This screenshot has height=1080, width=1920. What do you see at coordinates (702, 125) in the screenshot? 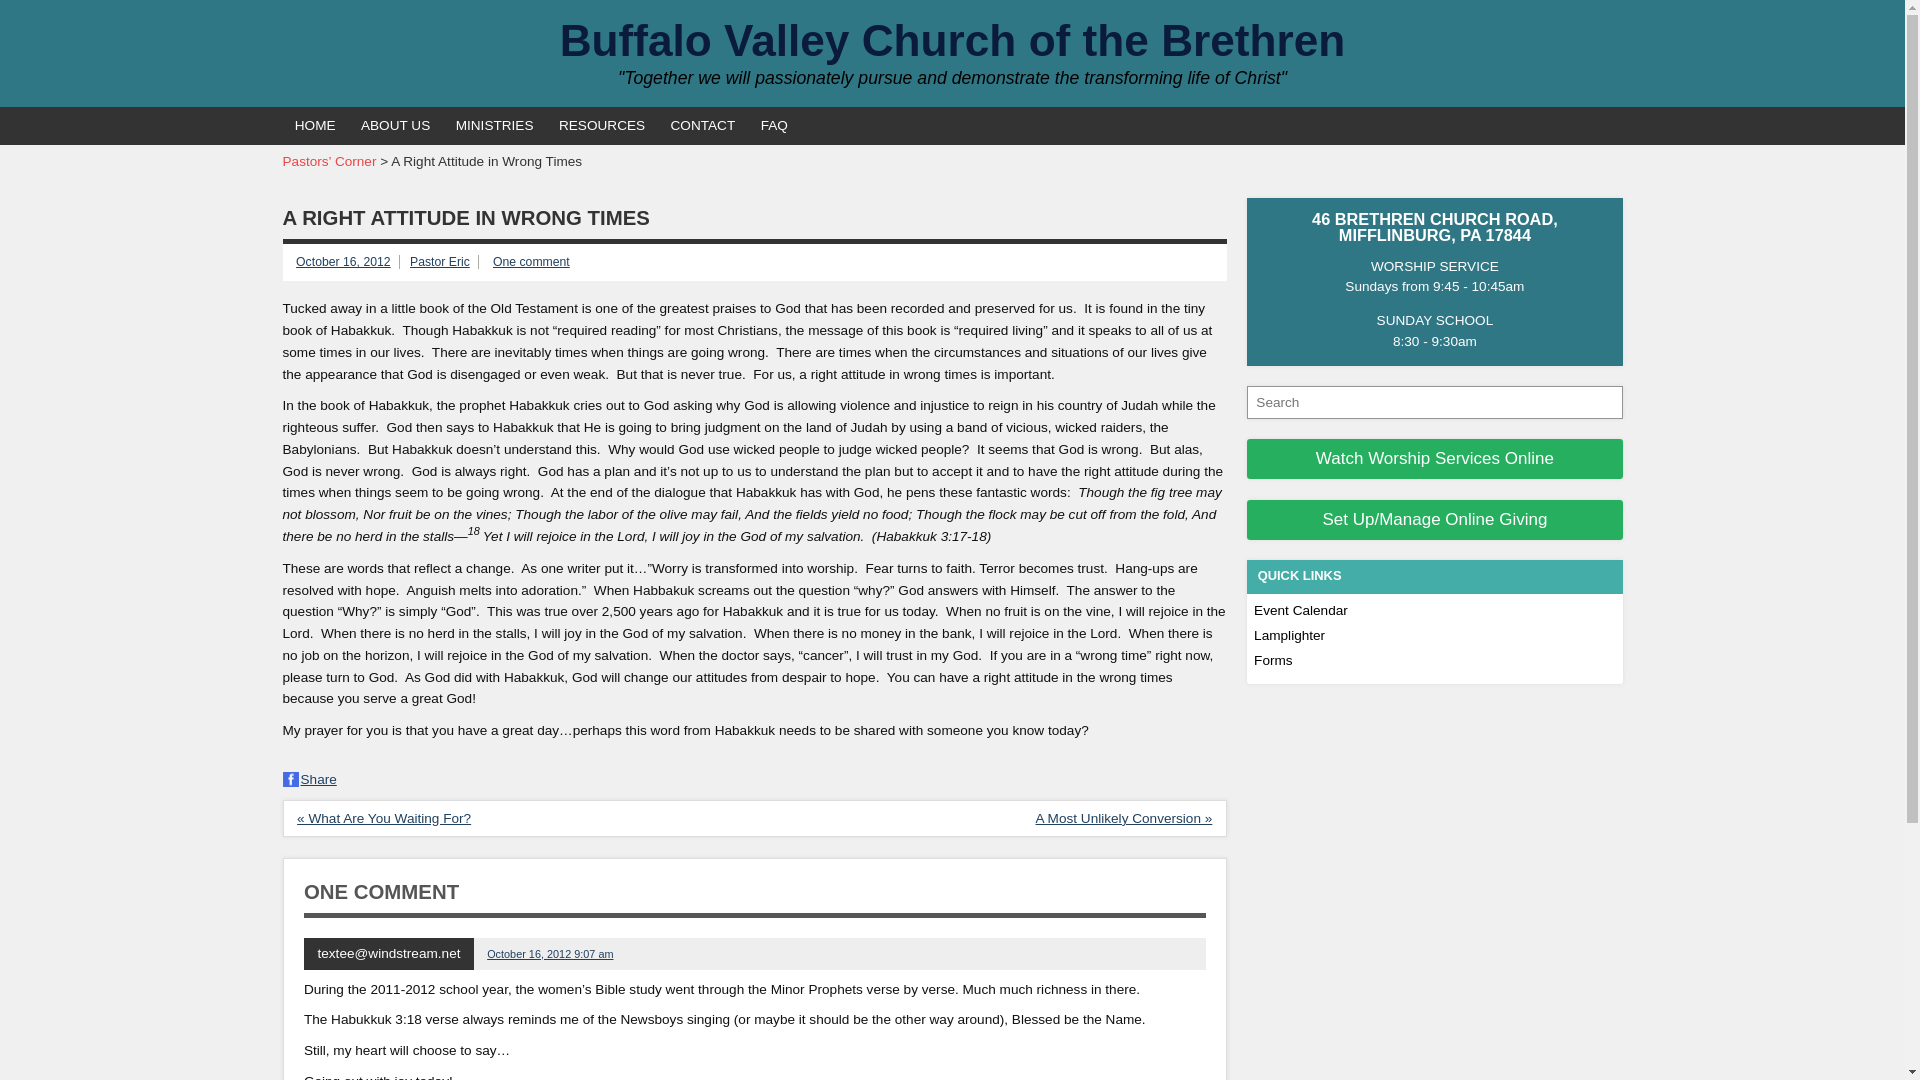
I see `CONTACT` at bounding box center [702, 125].